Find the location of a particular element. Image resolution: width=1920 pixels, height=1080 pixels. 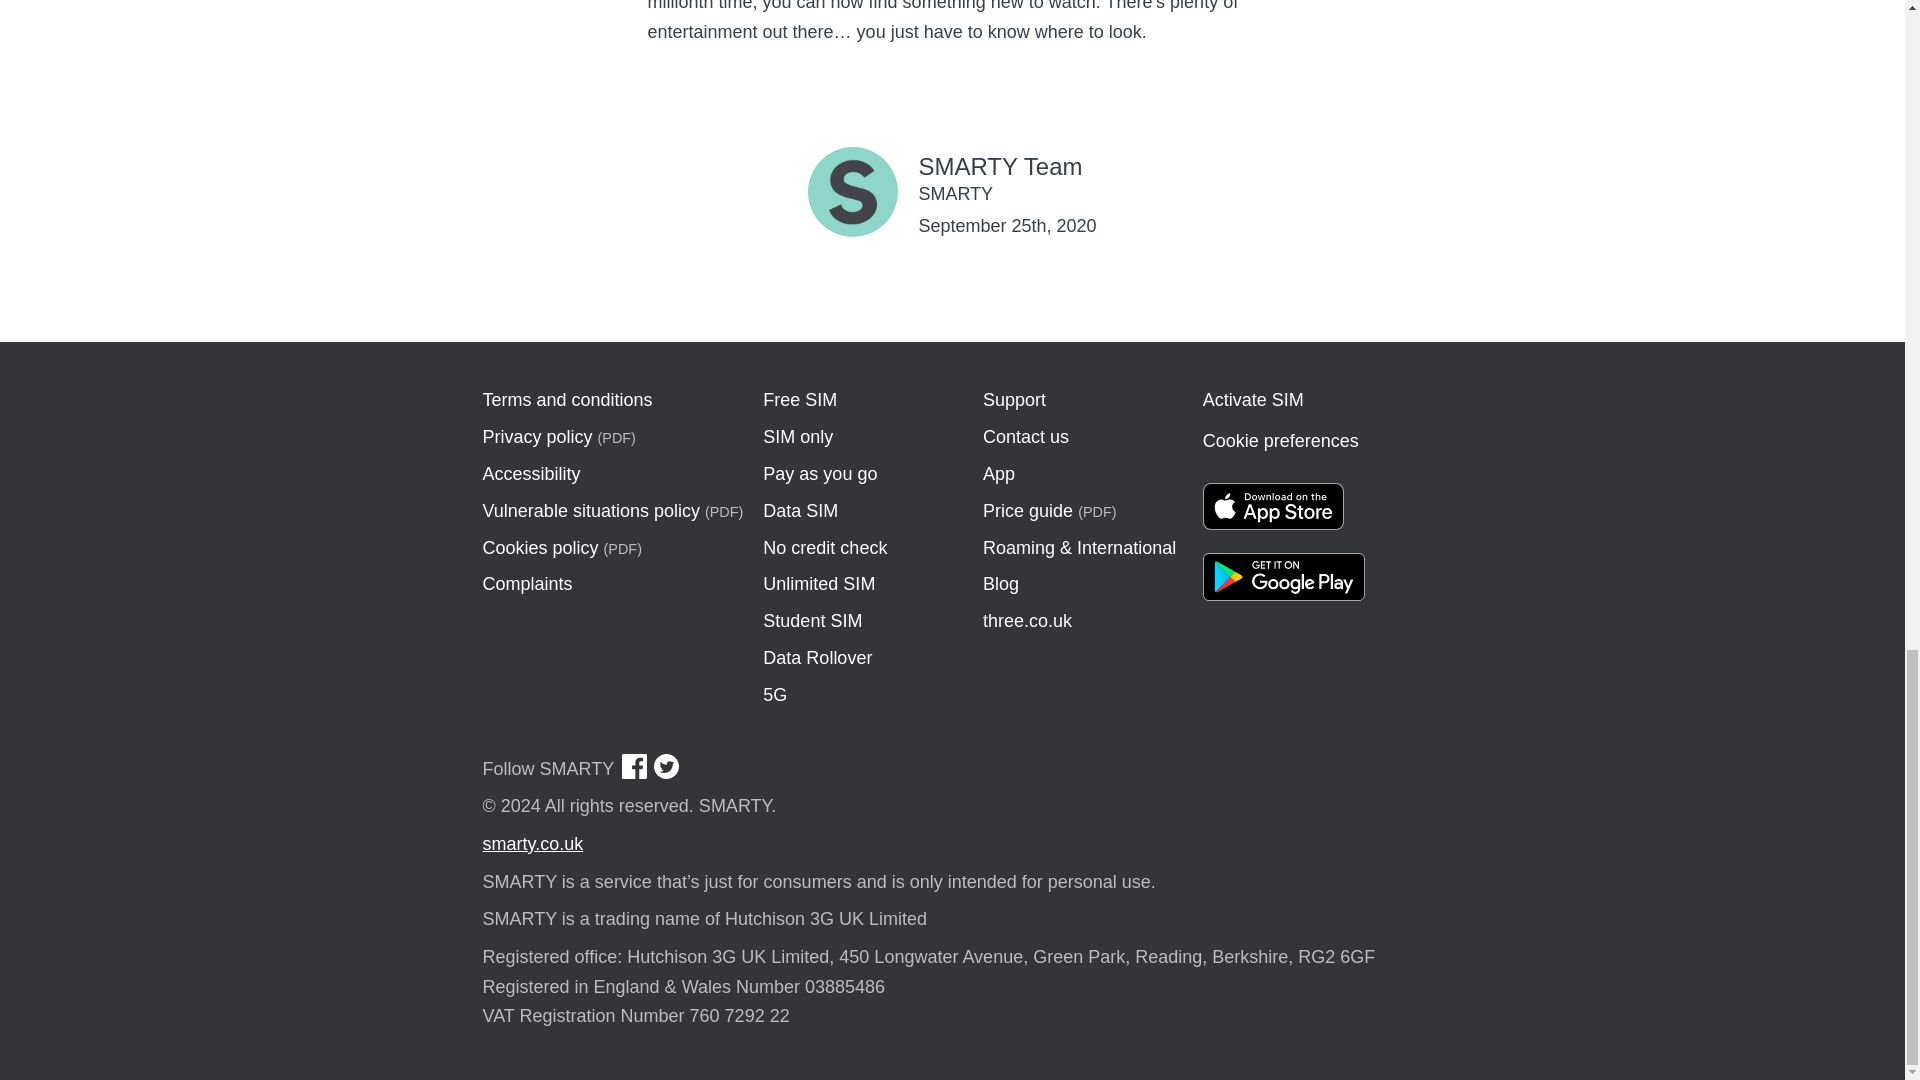

Terms and conditions is located at coordinates (566, 400).